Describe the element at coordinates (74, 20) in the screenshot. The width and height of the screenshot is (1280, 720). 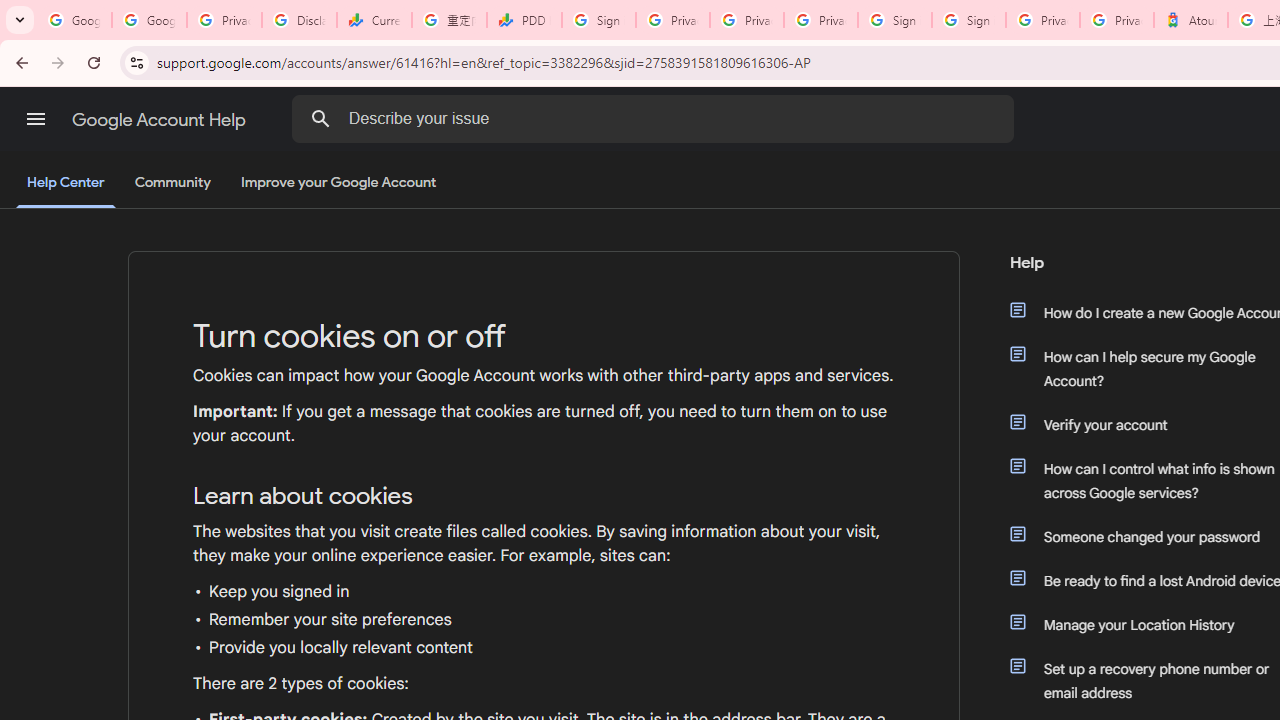
I see `Google Workspace Admin Community` at that location.